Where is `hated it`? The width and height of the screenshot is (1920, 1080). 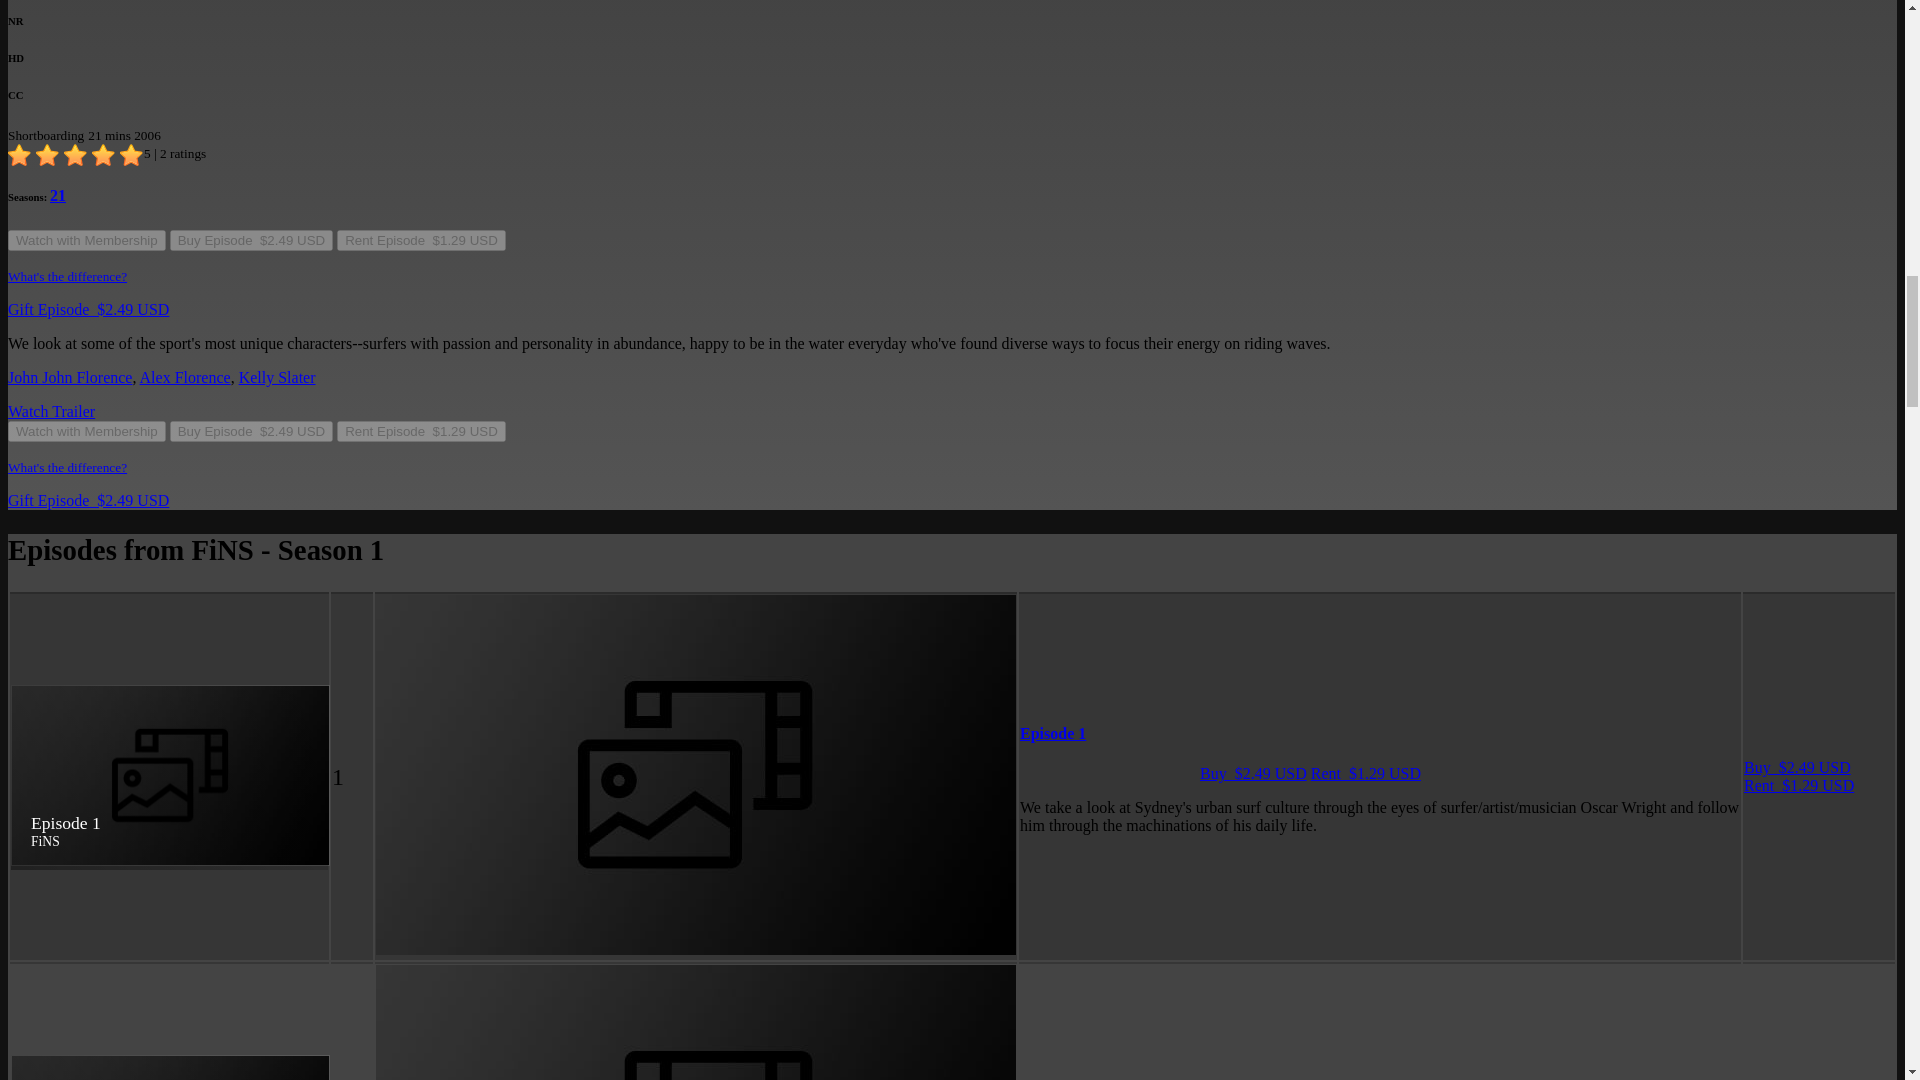 hated it is located at coordinates (20, 24).